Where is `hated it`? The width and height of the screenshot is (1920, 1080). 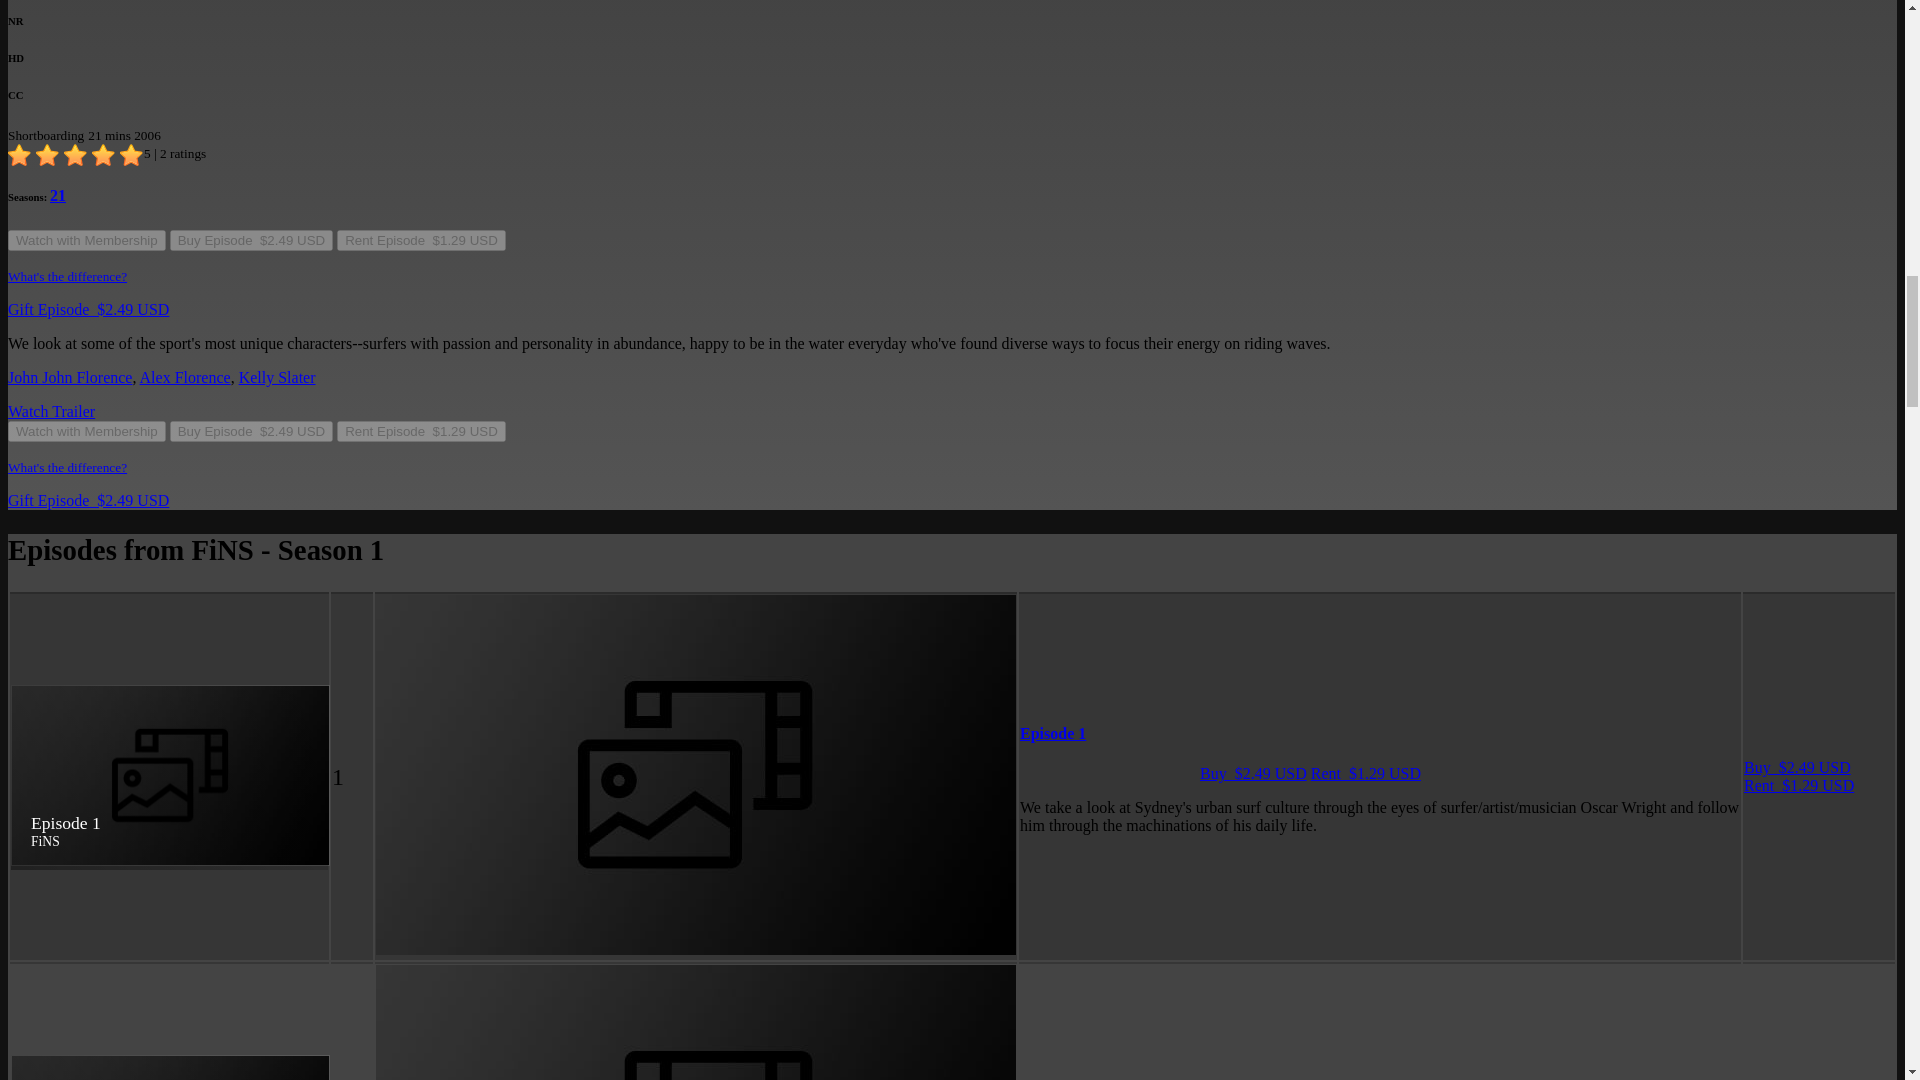 hated it is located at coordinates (20, 24).